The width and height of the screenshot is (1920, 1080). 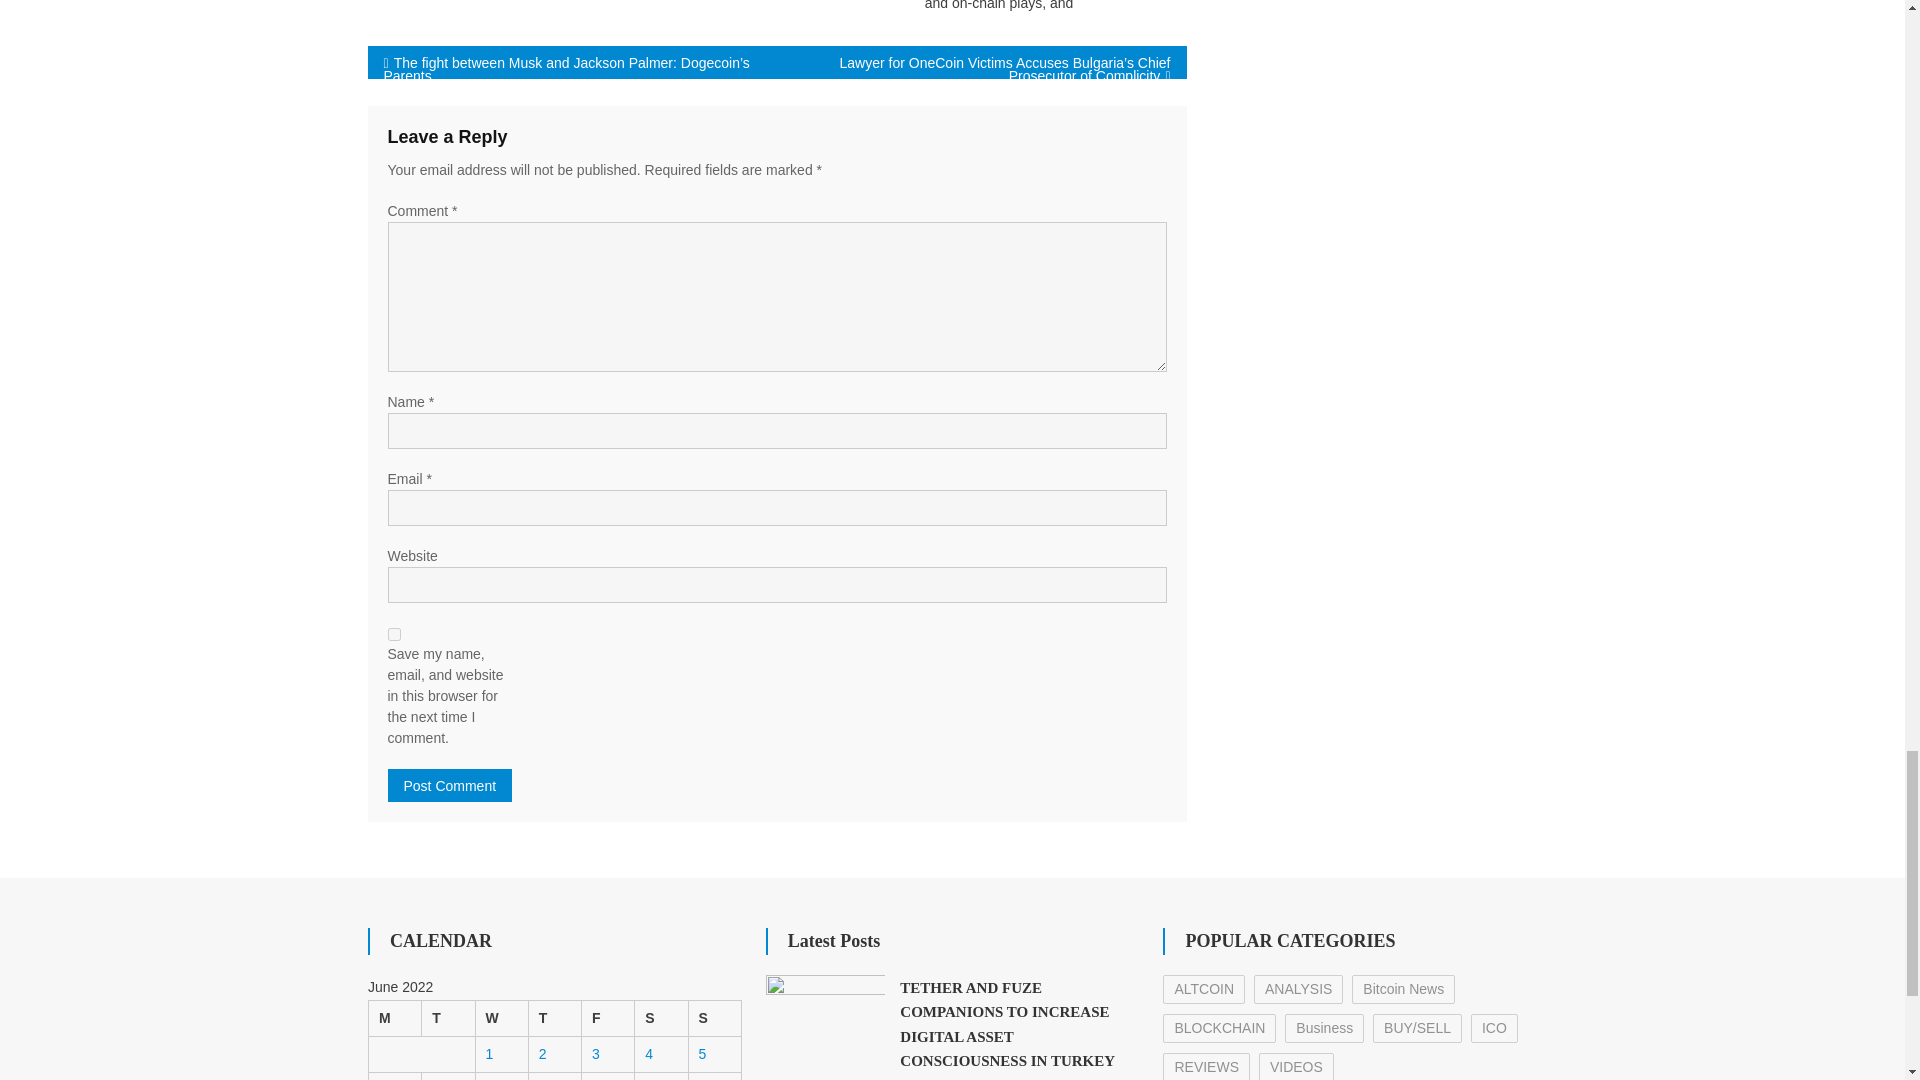 I want to click on Thursday, so click(x=554, y=1018).